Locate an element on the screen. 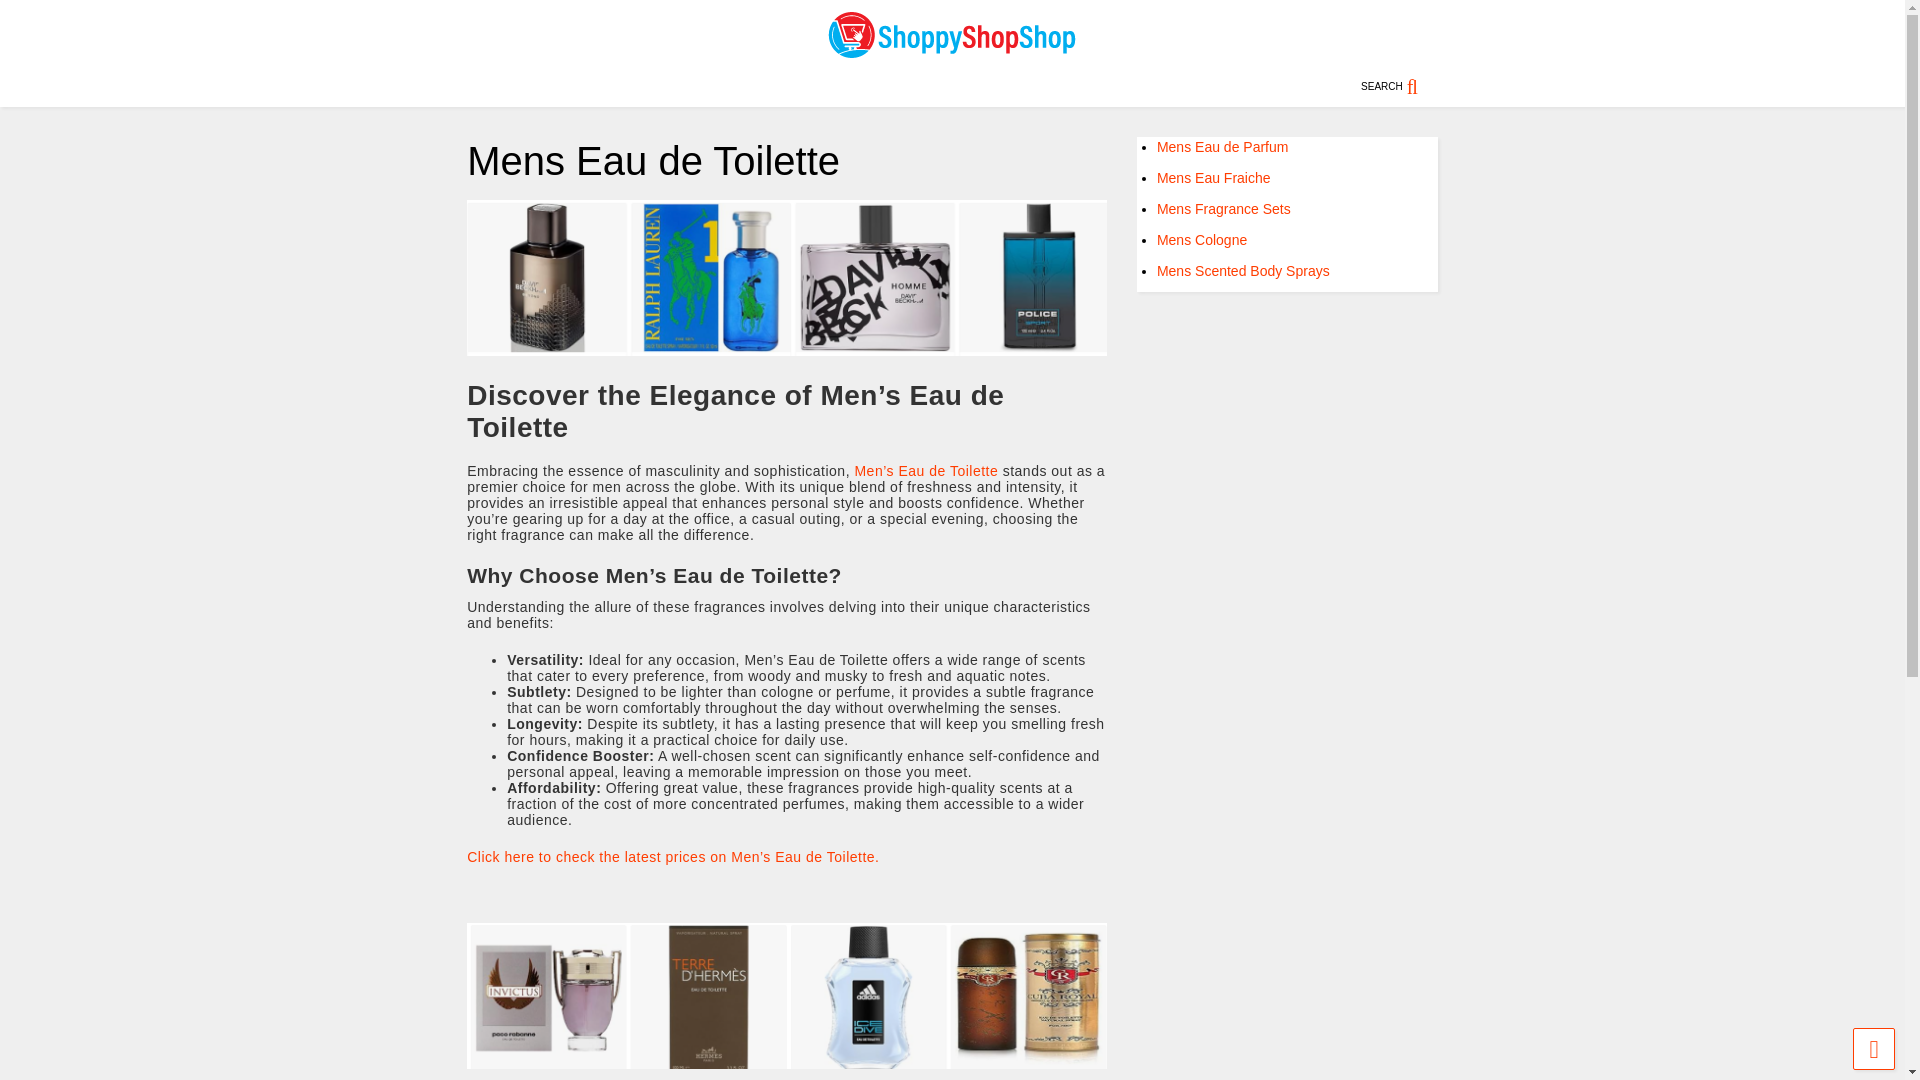 The image size is (1920, 1080). SEARCH is located at coordinates (1400, 86).